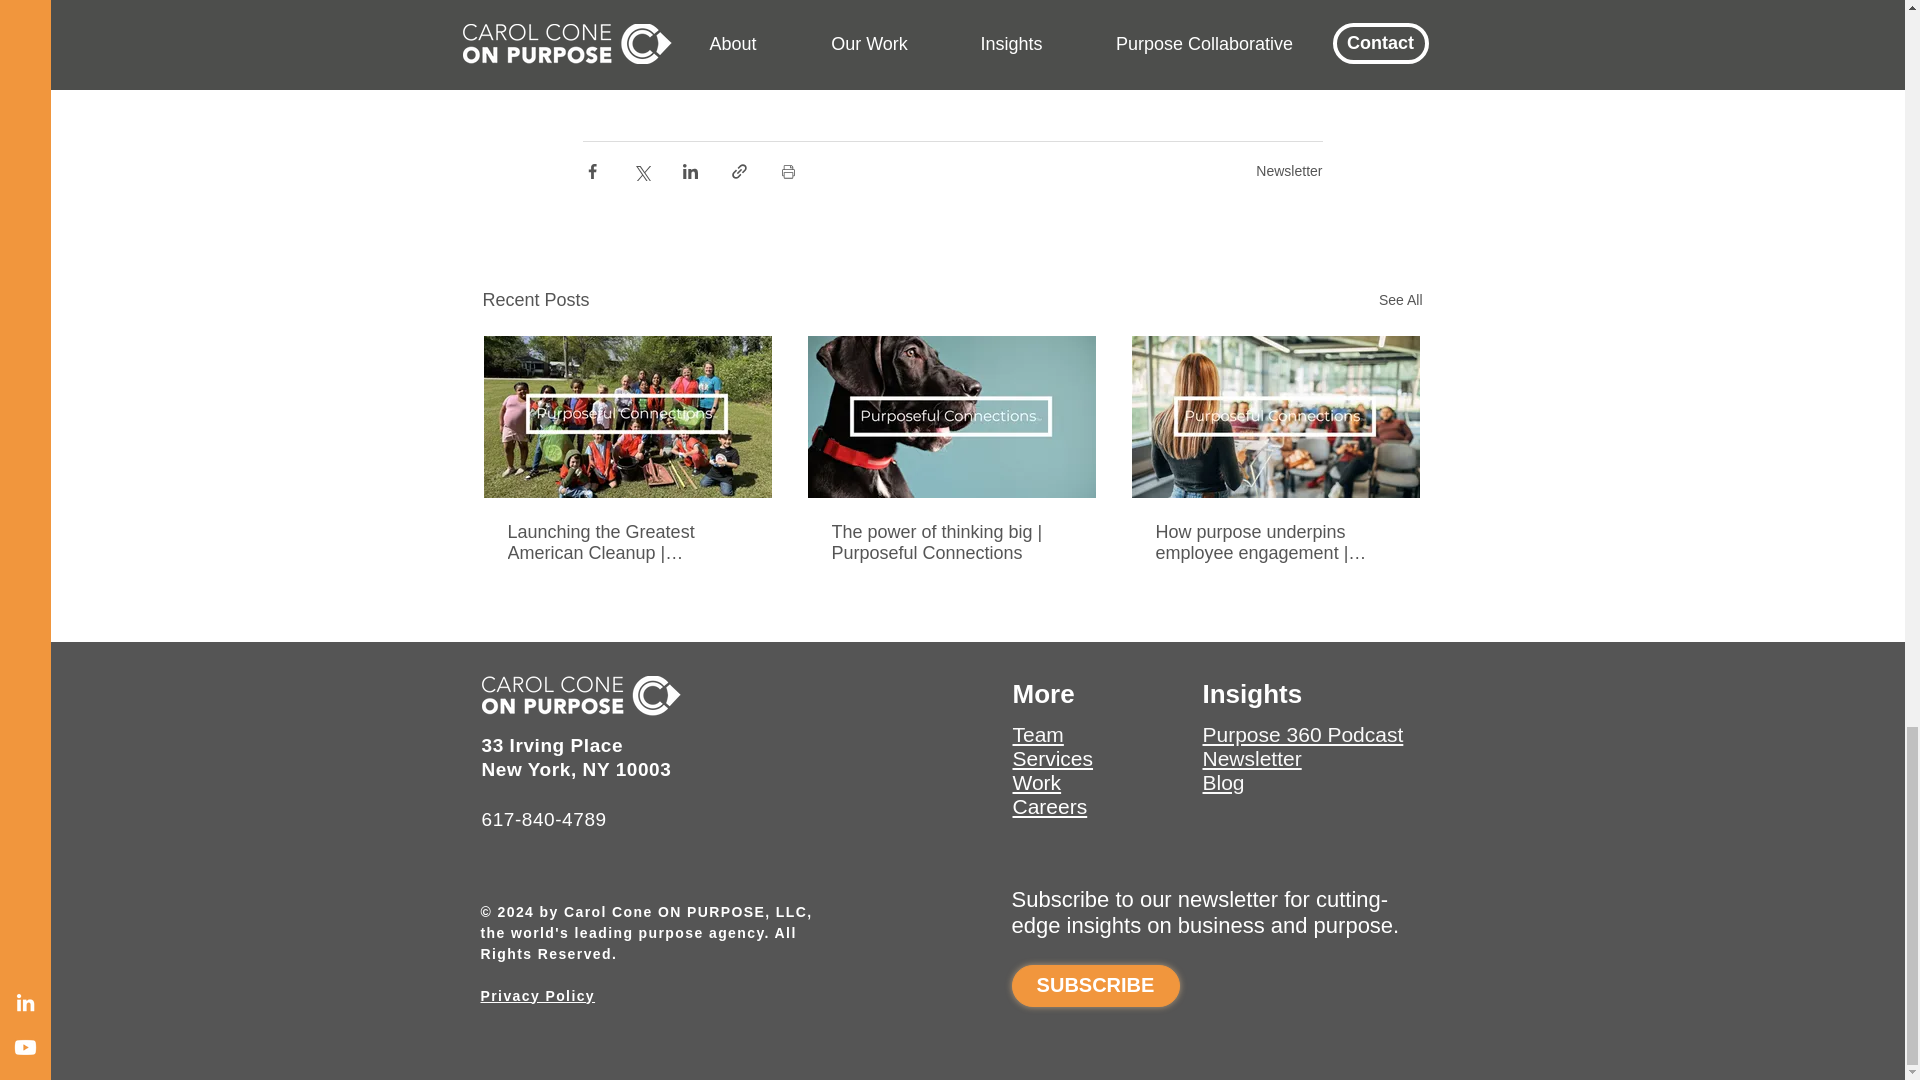 Image resolution: width=1920 pixels, height=1080 pixels. I want to click on Listen to the episode here, so click(678, 2).